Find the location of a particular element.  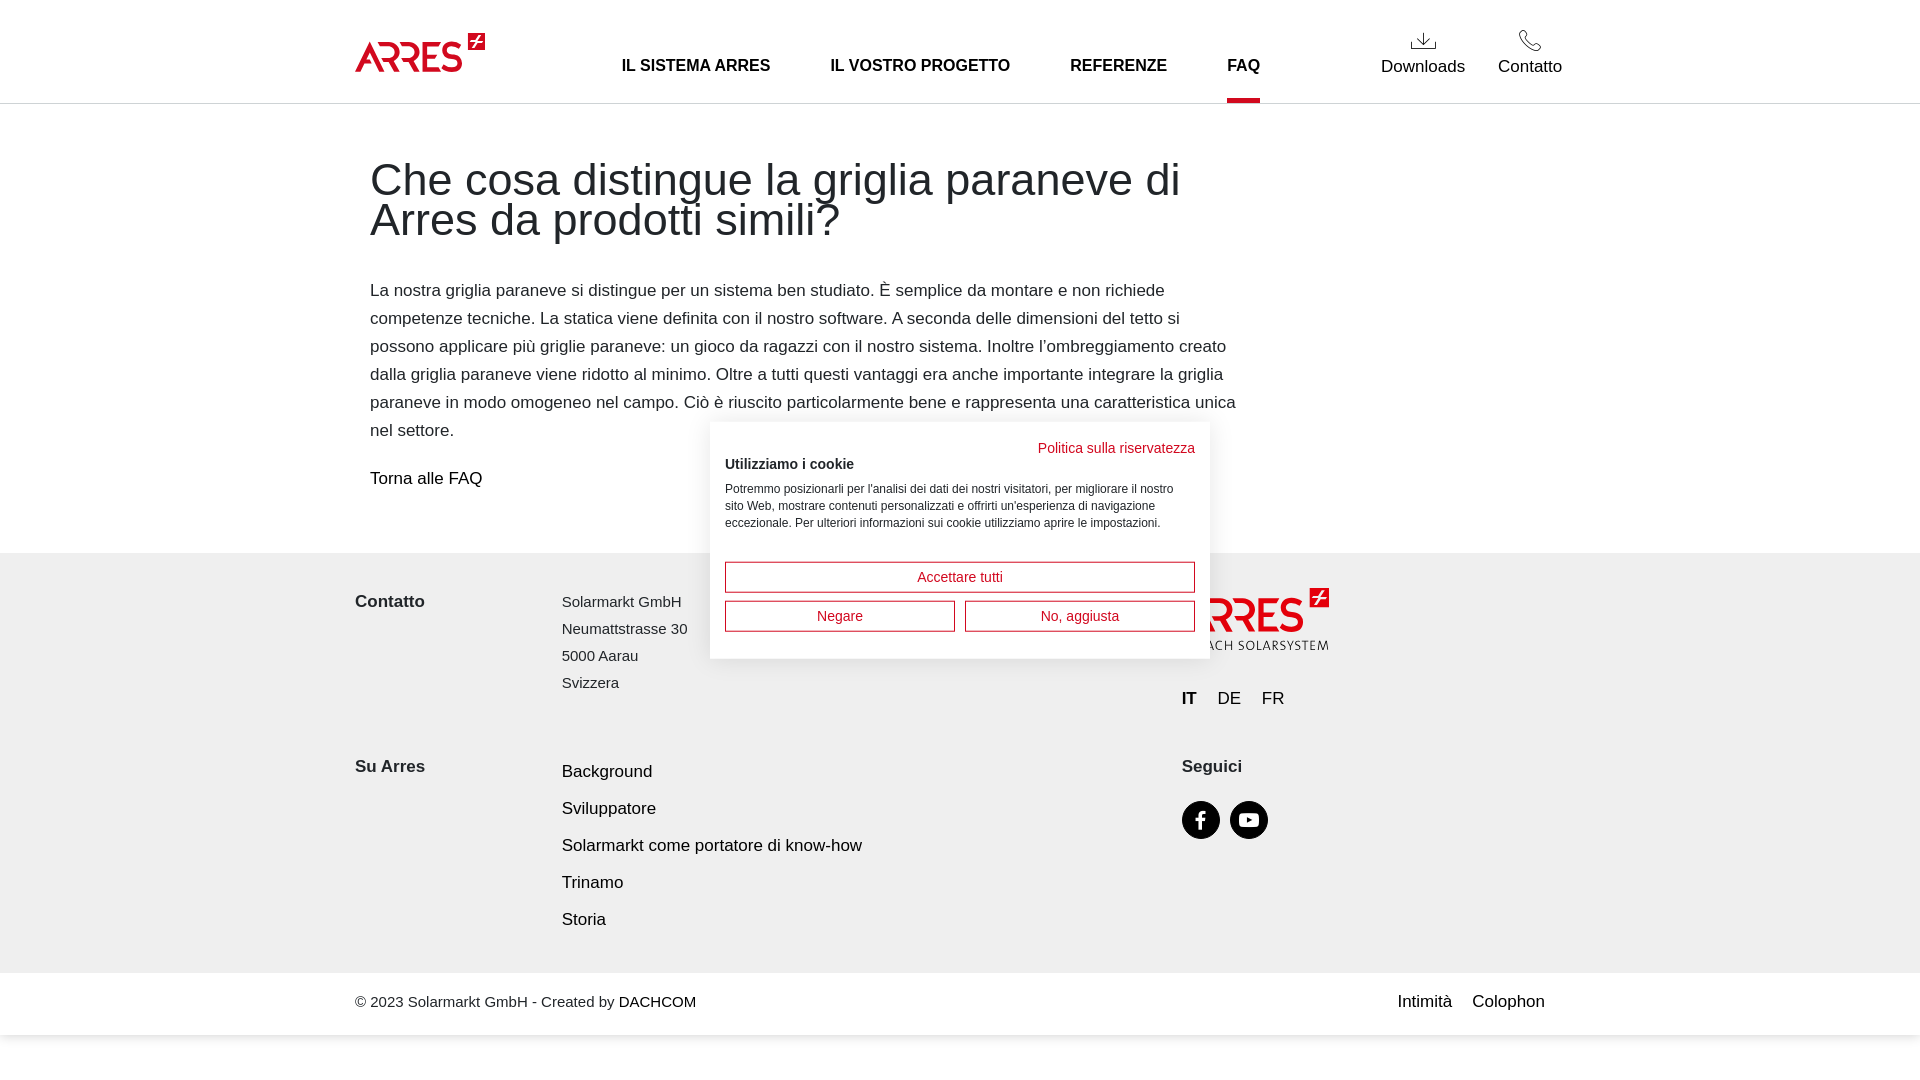

IL VOSTRO PROGETTO is located at coordinates (920, 66).